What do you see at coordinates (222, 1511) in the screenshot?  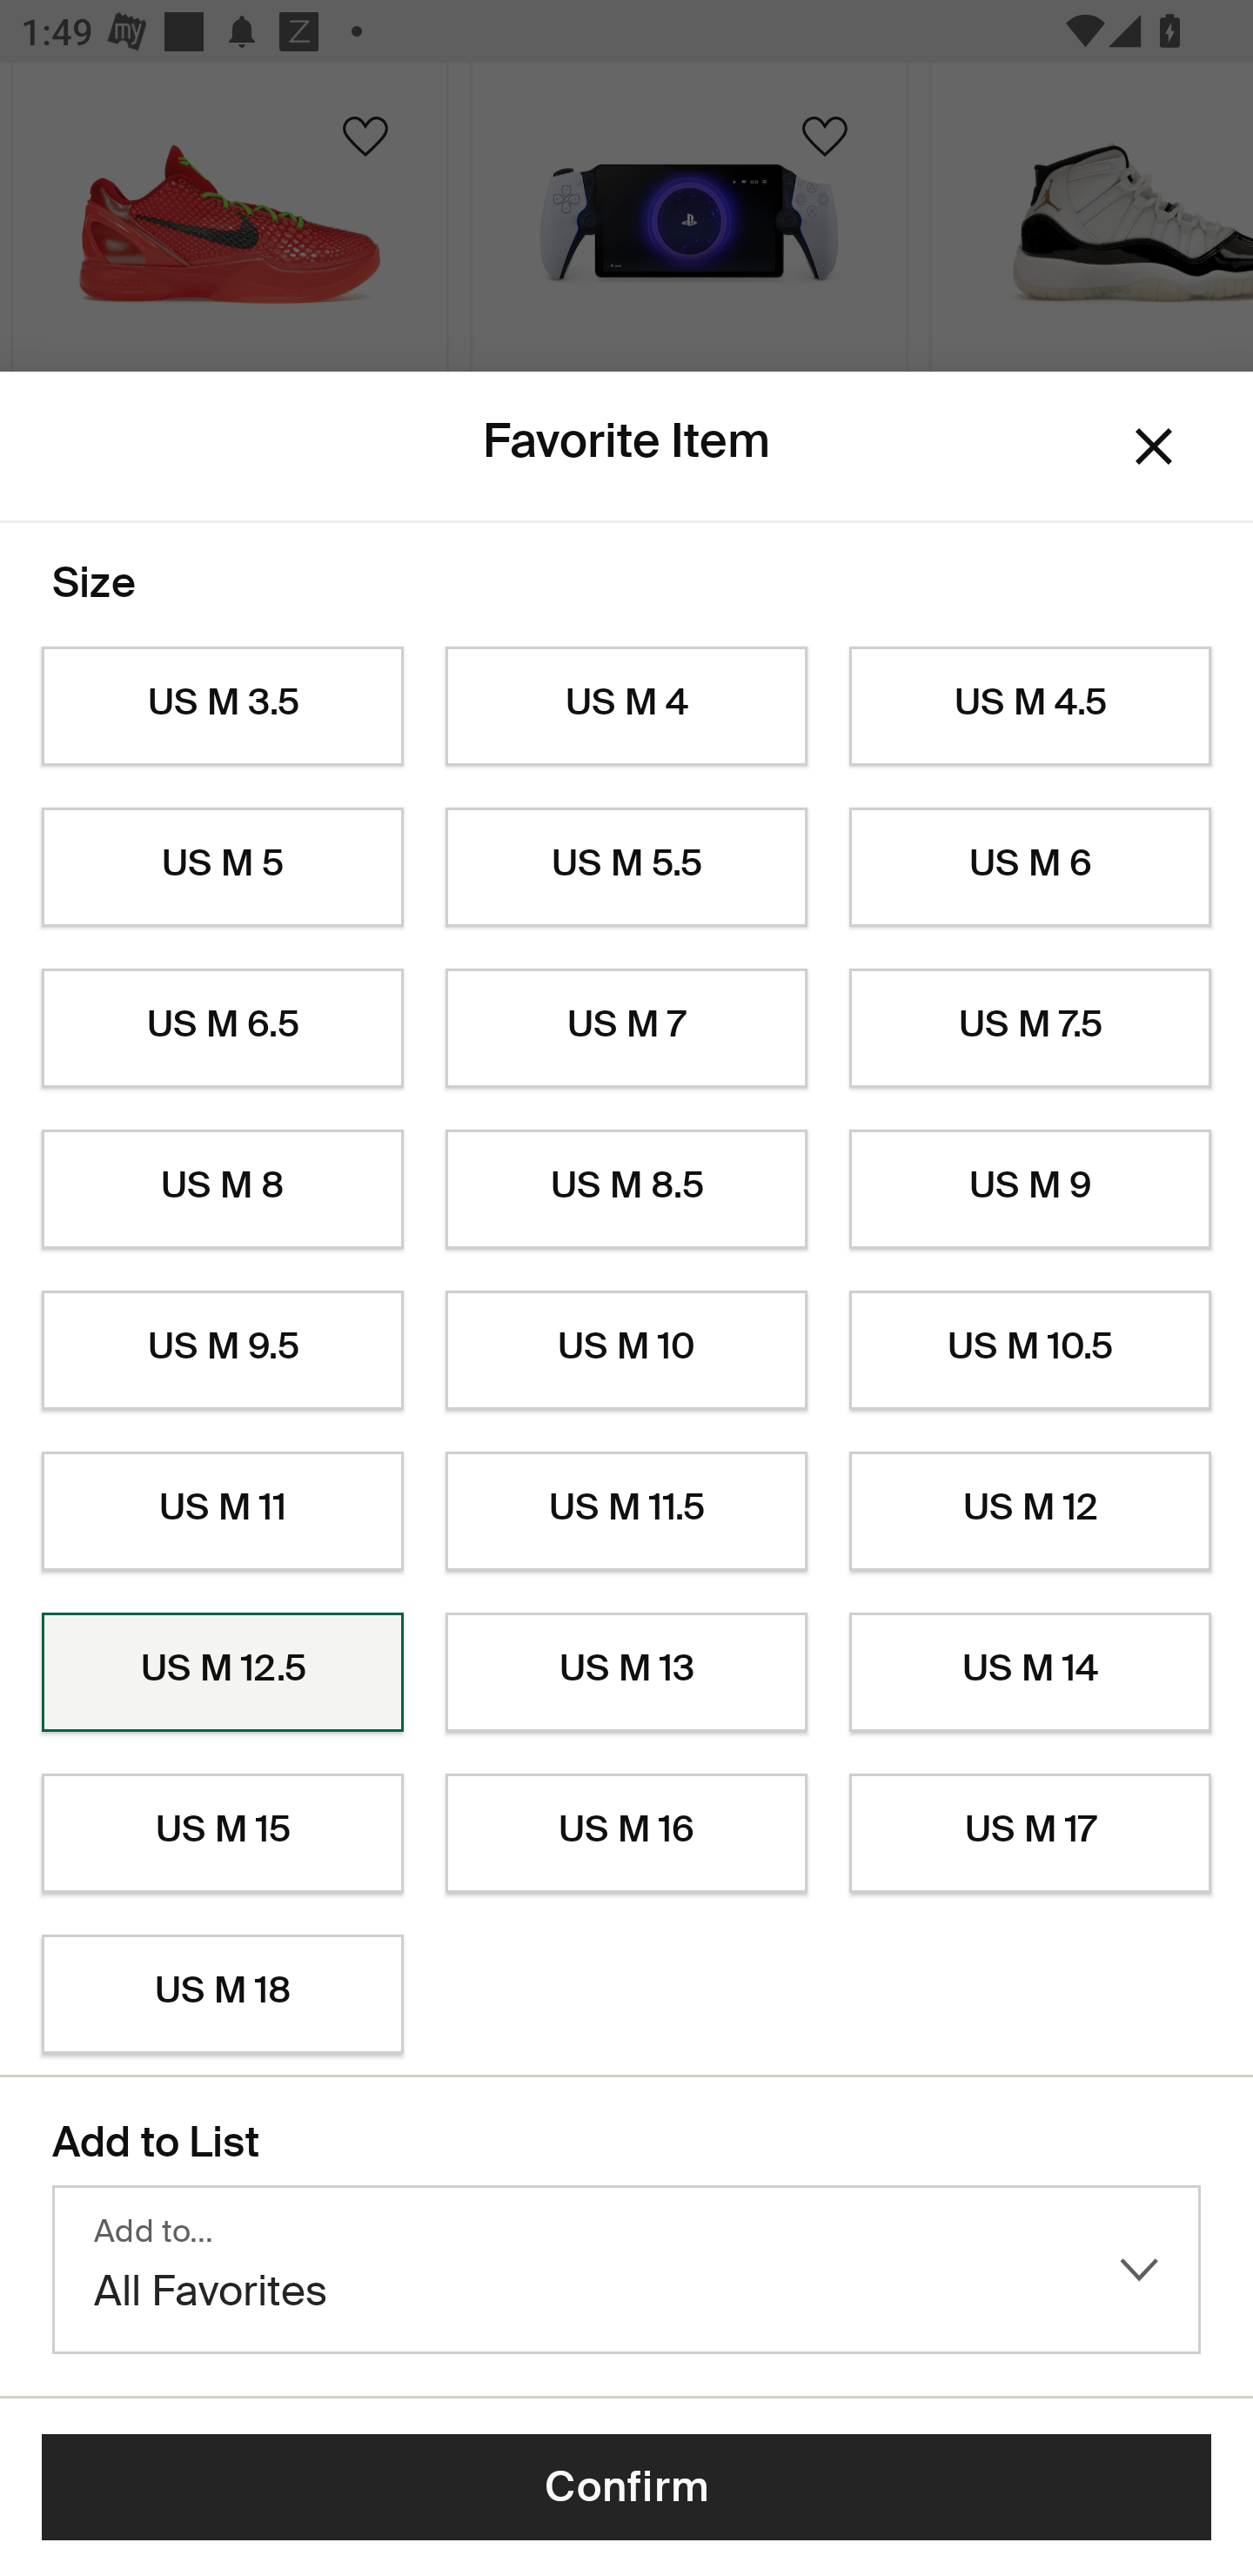 I see `US M 11` at bounding box center [222, 1511].